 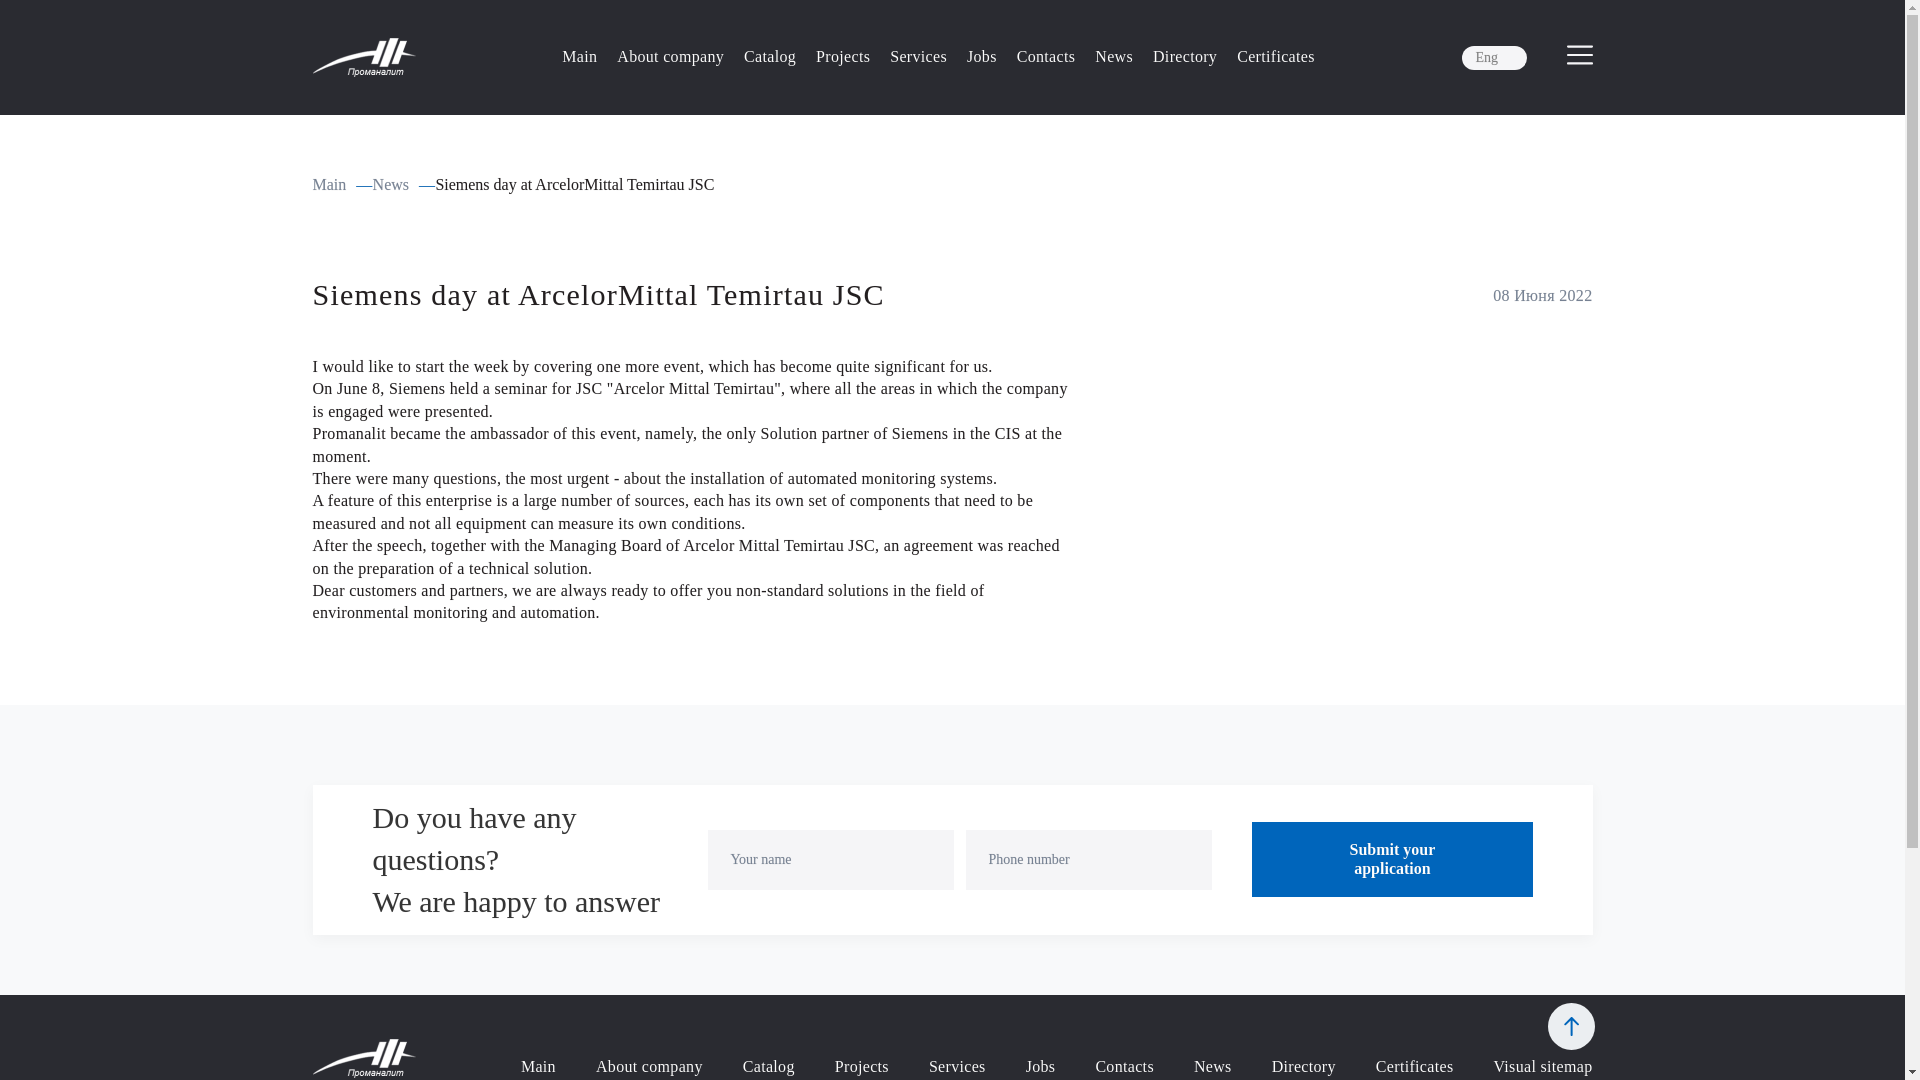 What do you see at coordinates (1185, 56) in the screenshot?
I see `Directory` at bounding box center [1185, 56].